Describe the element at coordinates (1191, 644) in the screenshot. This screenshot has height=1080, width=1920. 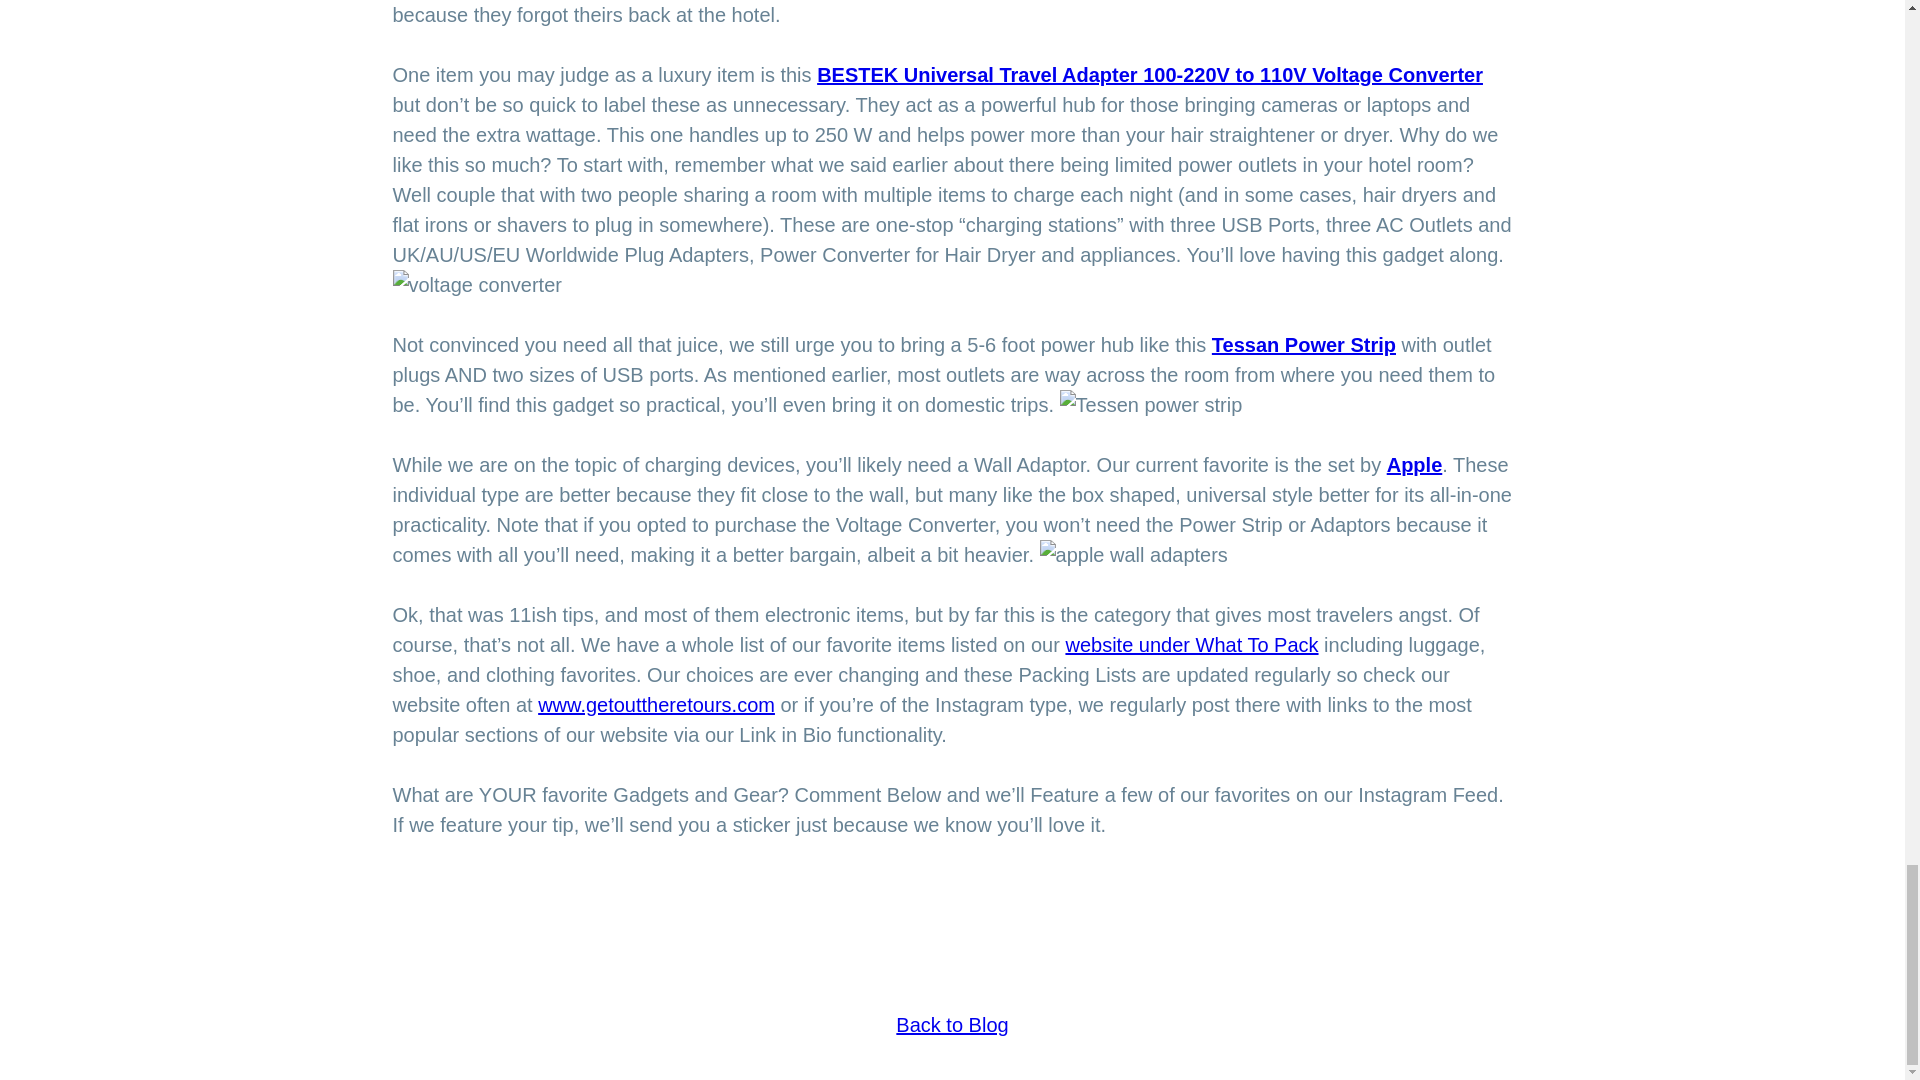
I see `website under What To Pack` at that location.